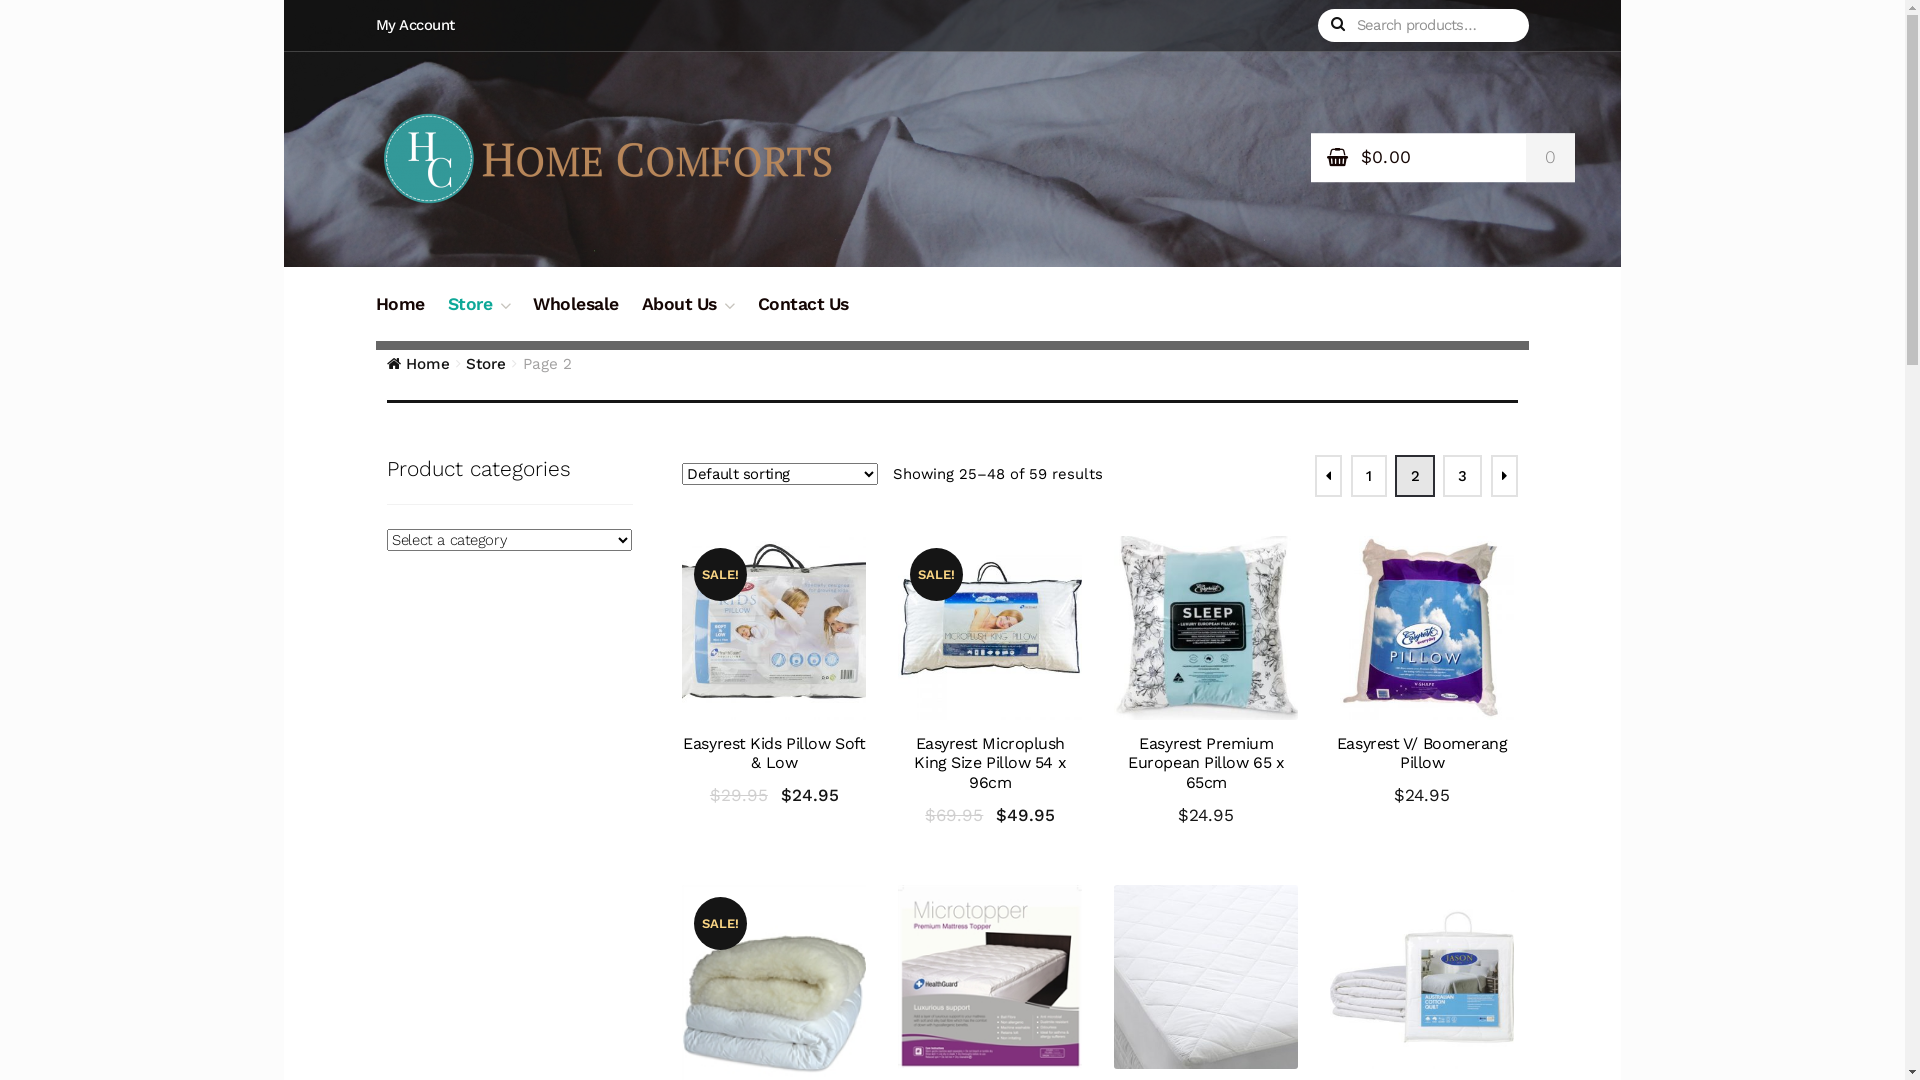 The image size is (1920, 1080). What do you see at coordinates (576, 316) in the screenshot?
I see `Wholesale` at bounding box center [576, 316].